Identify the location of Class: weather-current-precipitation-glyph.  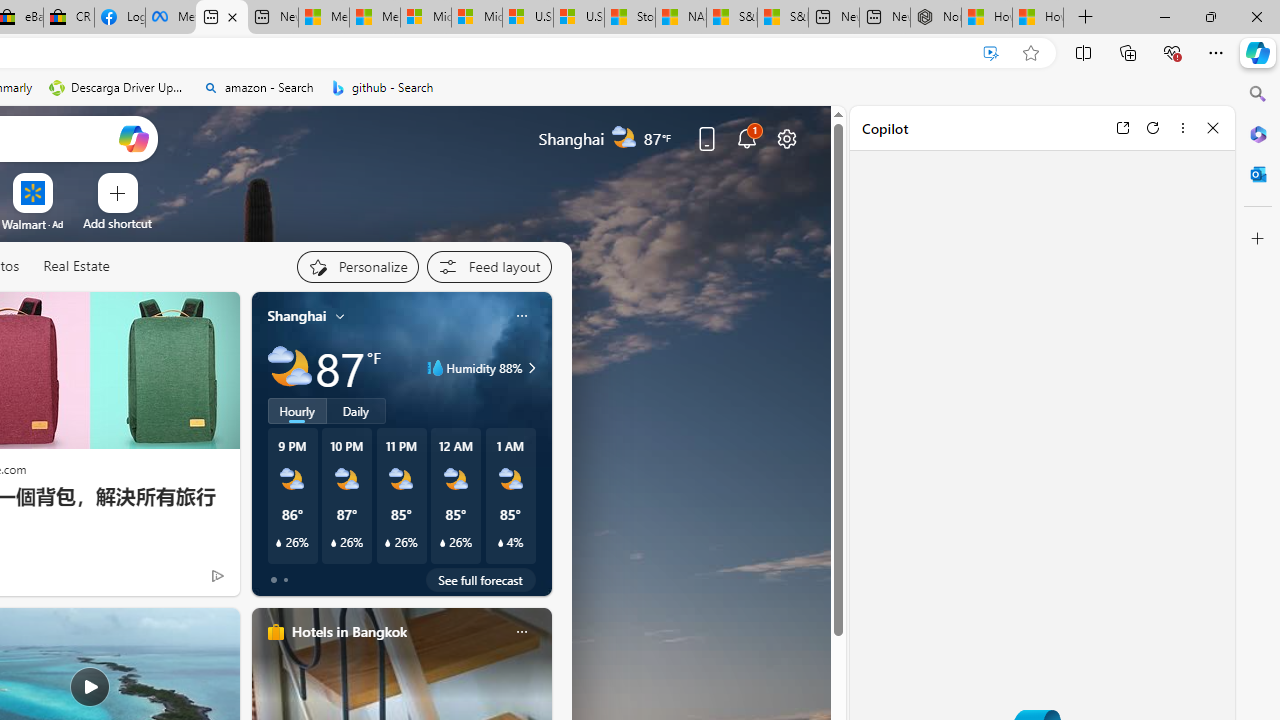
(500, 543).